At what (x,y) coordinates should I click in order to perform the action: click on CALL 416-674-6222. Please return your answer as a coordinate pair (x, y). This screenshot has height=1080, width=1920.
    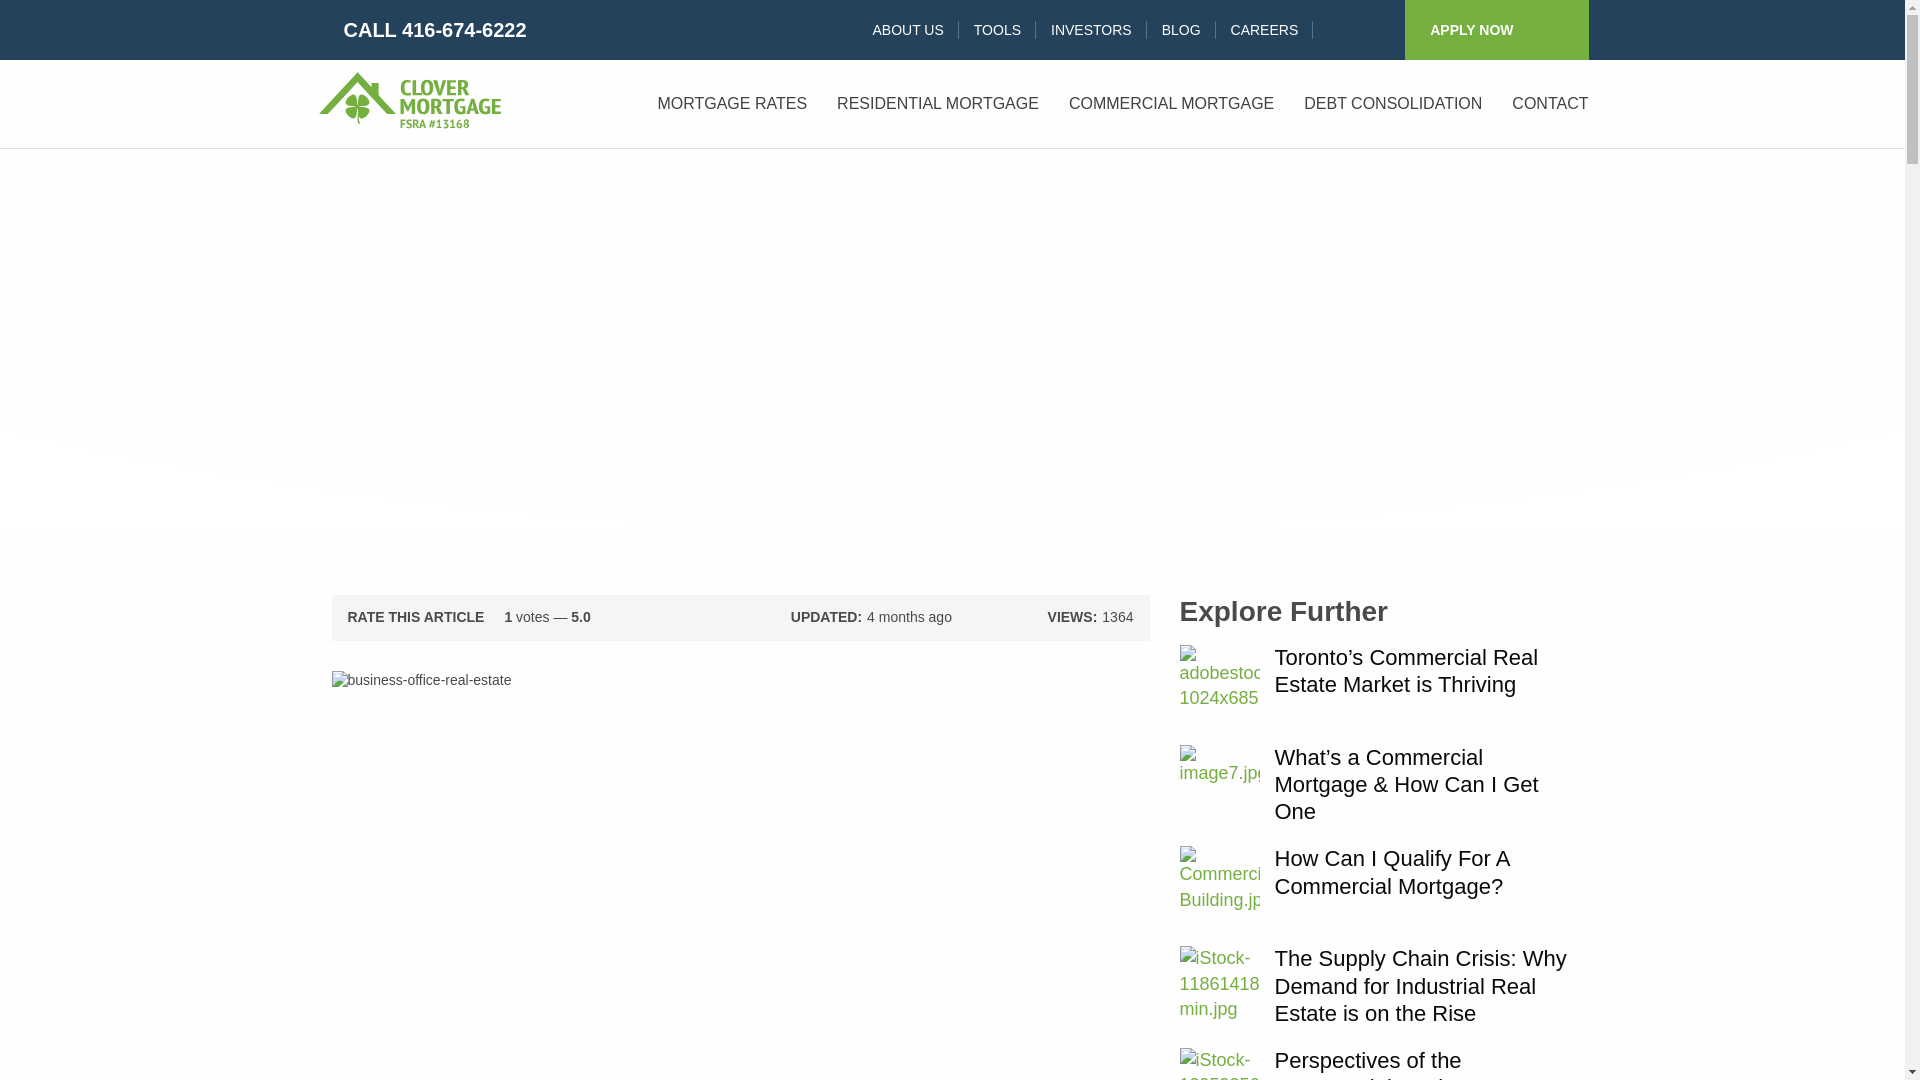
    Looking at the image, I should click on (421, 30).